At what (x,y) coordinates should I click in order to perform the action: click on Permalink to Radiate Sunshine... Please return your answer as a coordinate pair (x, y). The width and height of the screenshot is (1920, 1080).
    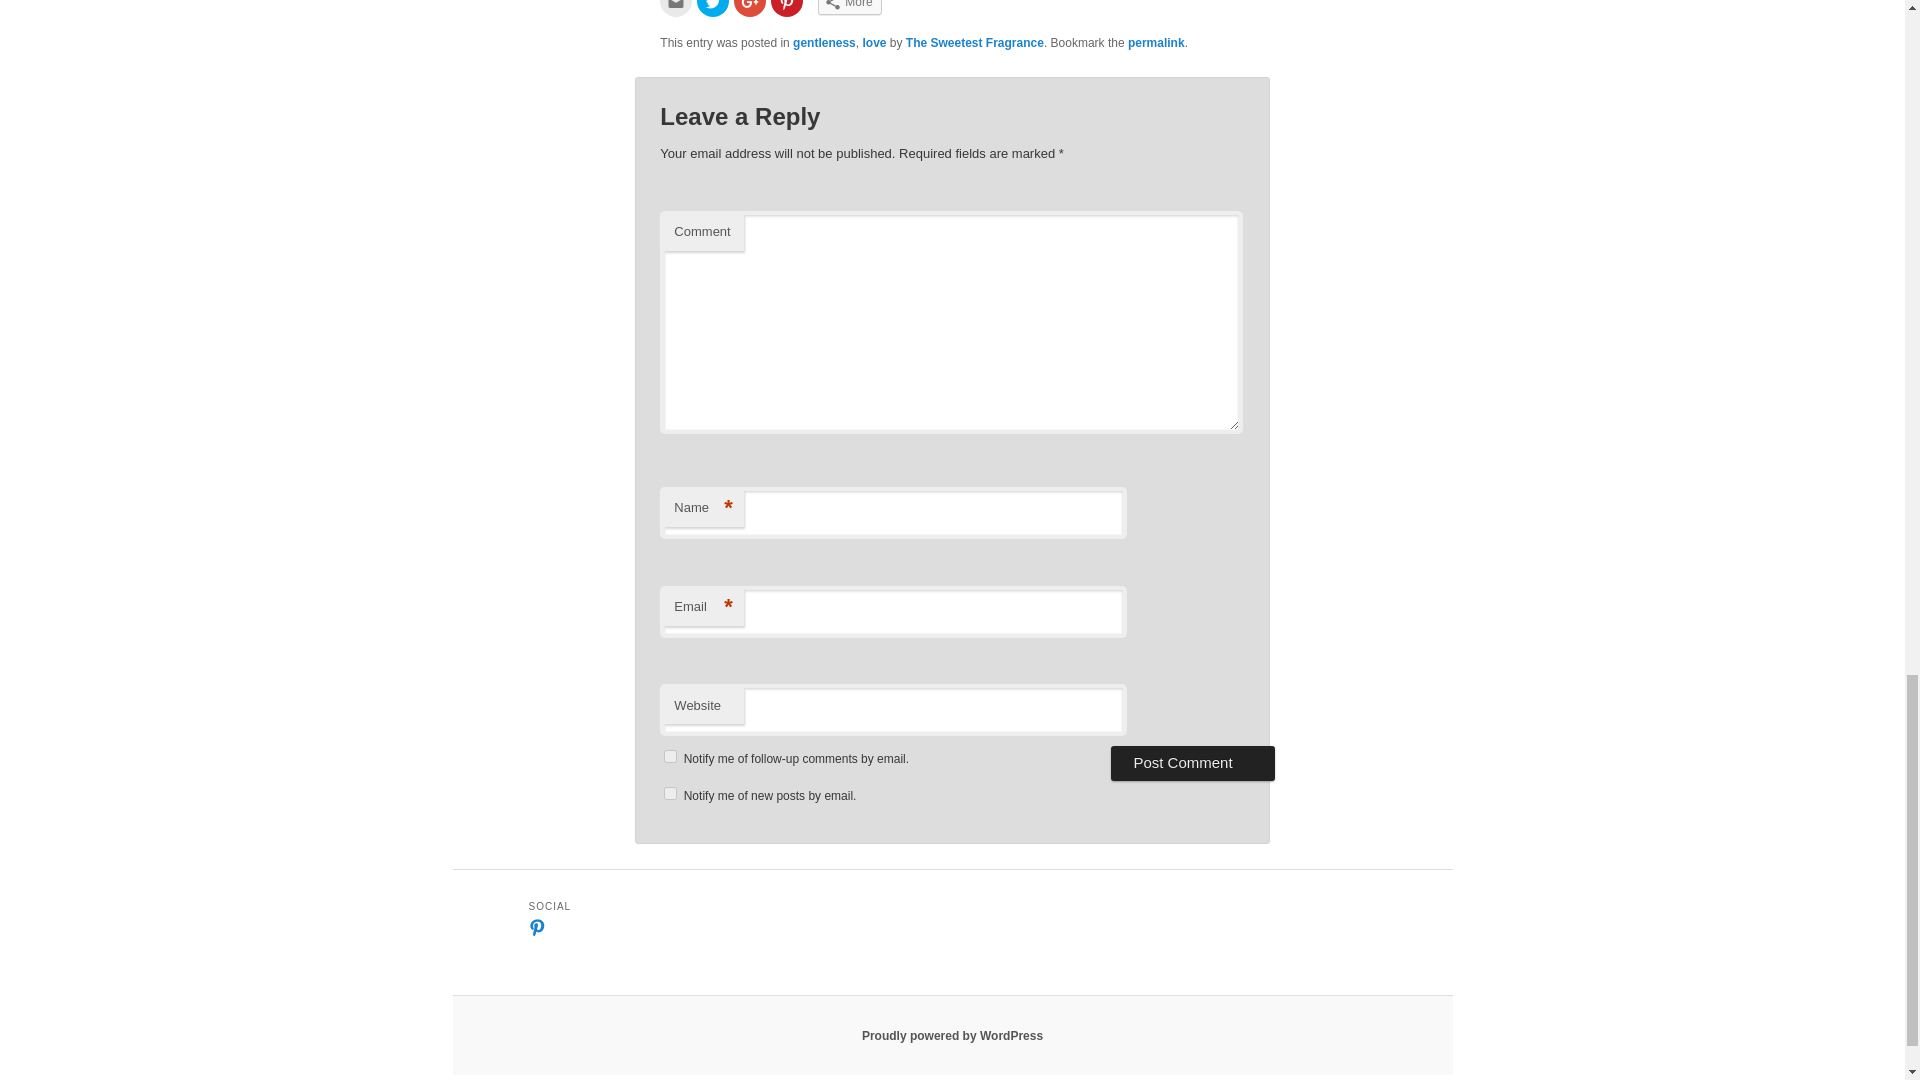
    Looking at the image, I should click on (1156, 42).